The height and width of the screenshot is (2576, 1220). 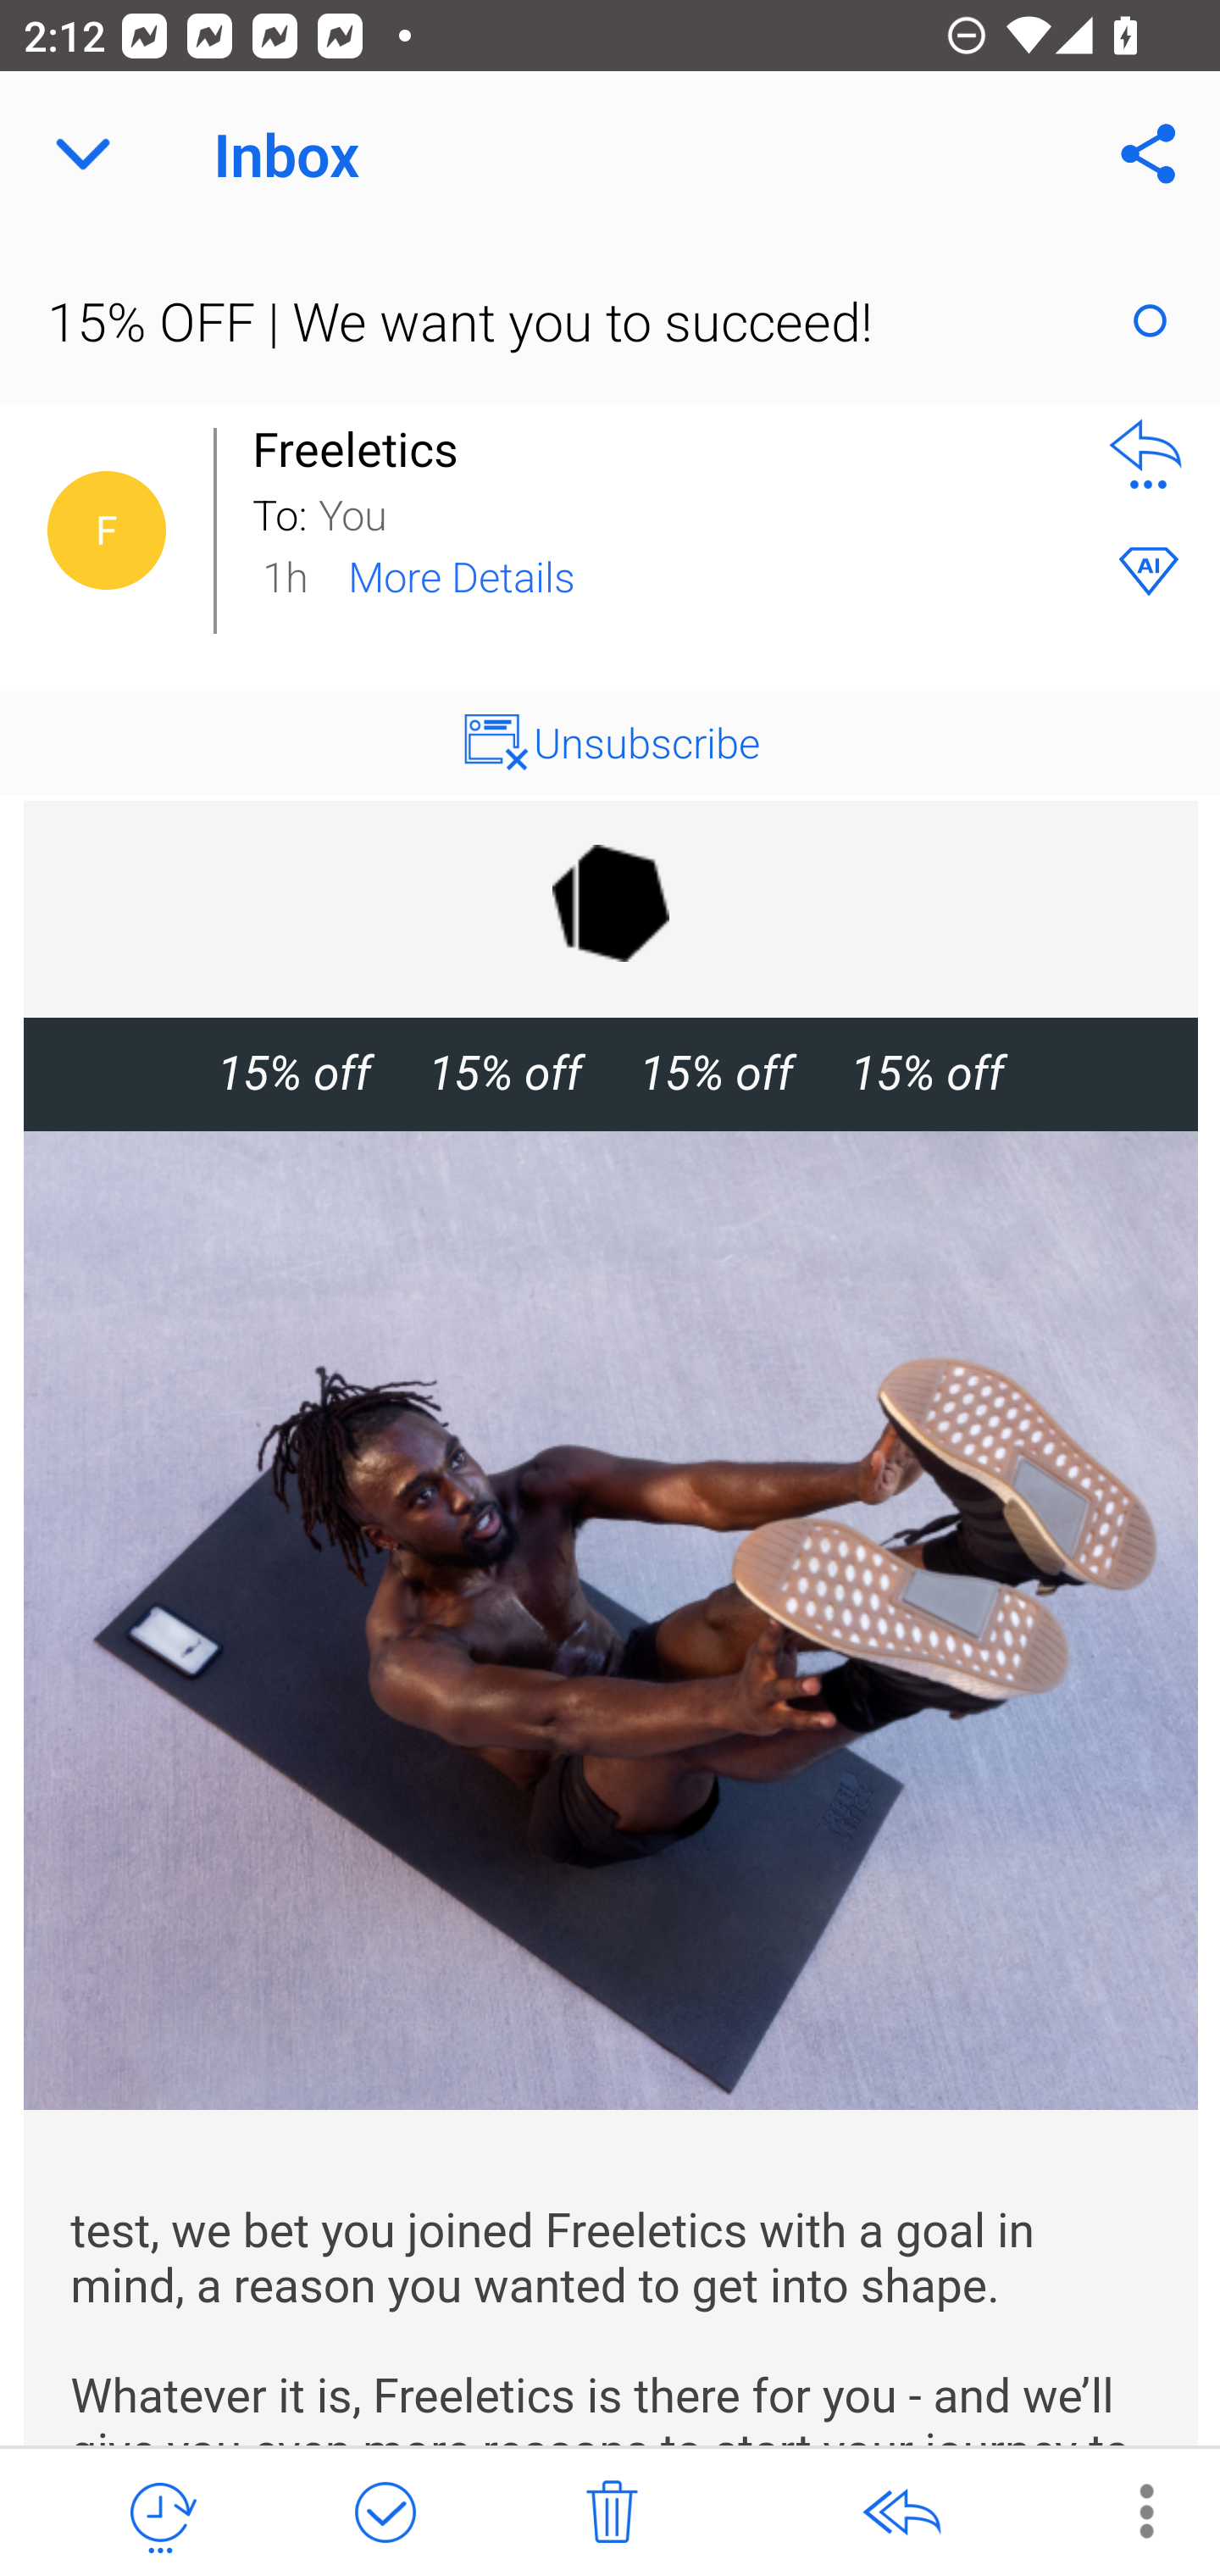 What do you see at coordinates (385, 2513) in the screenshot?
I see `Mark as Done` at bounding box center [385, 2513].